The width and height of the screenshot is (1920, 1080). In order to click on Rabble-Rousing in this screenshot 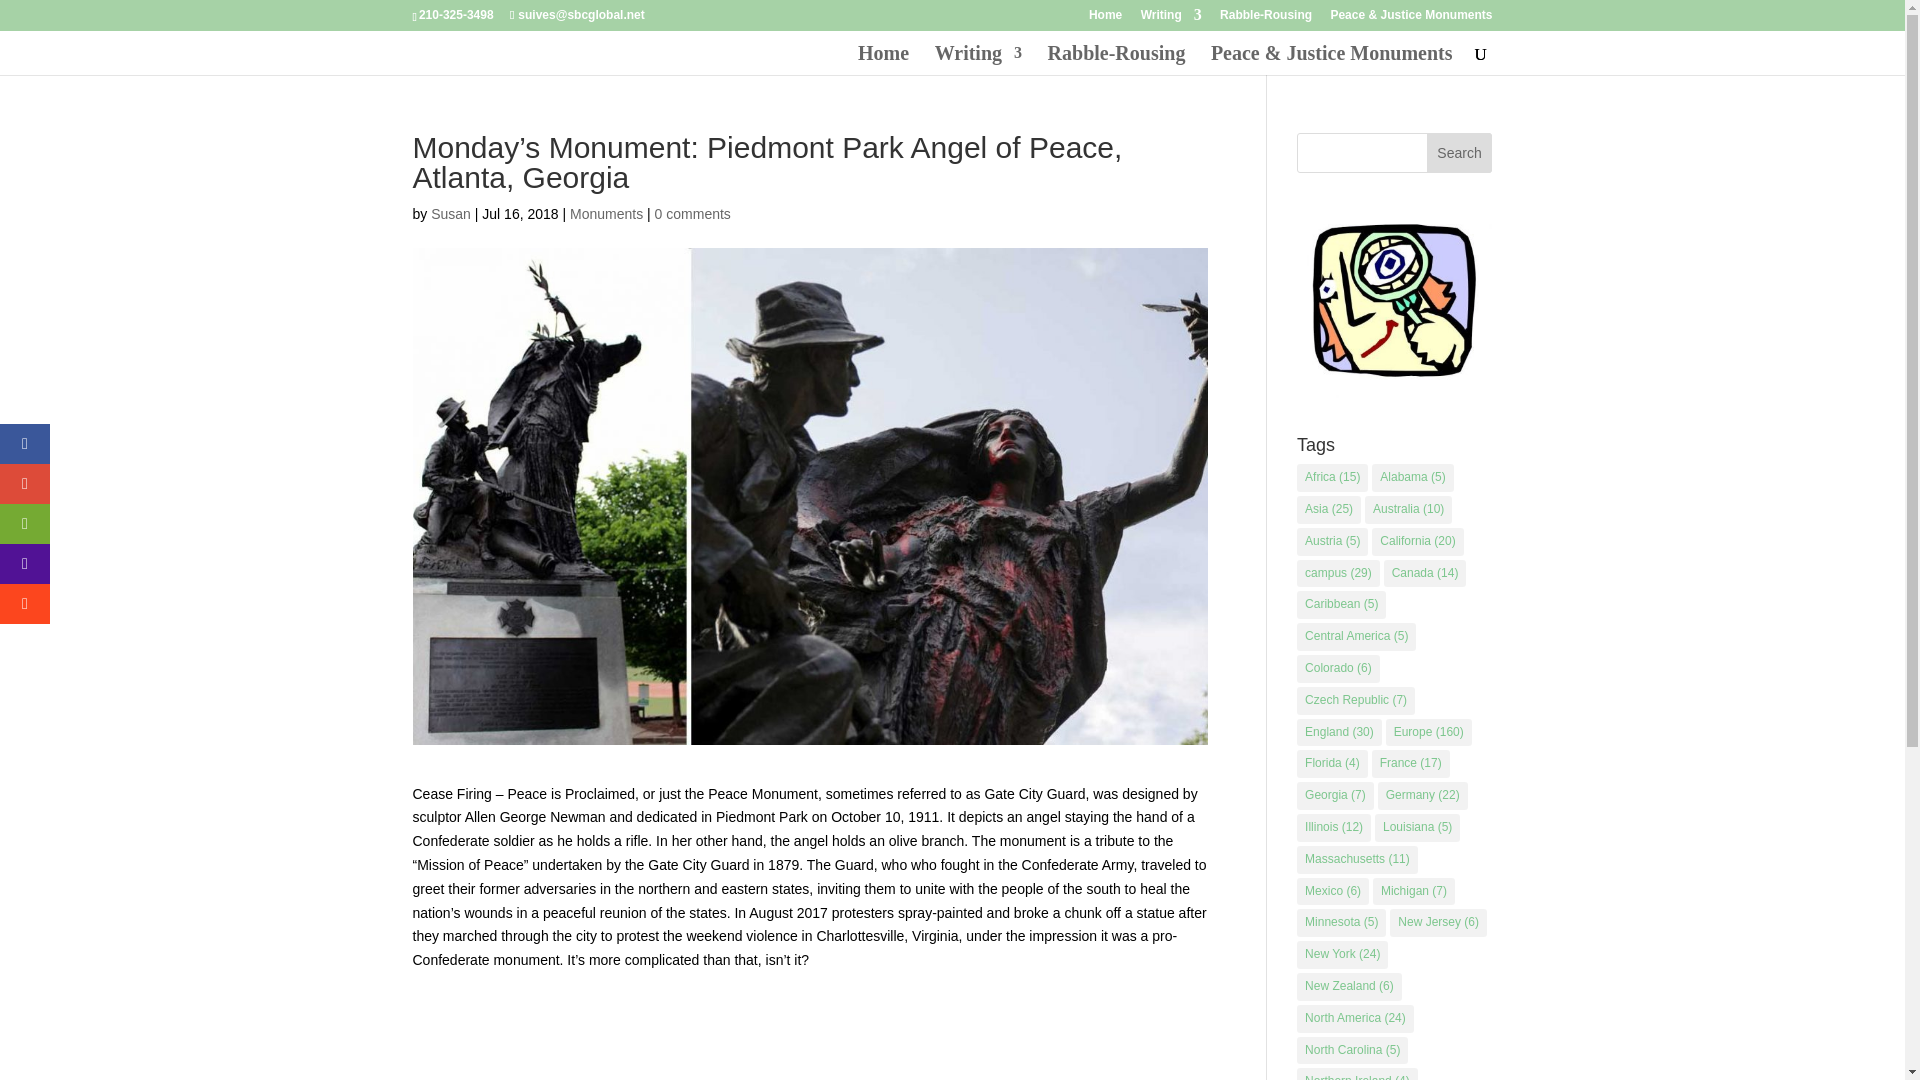, I will do `click(1265, 19)`.